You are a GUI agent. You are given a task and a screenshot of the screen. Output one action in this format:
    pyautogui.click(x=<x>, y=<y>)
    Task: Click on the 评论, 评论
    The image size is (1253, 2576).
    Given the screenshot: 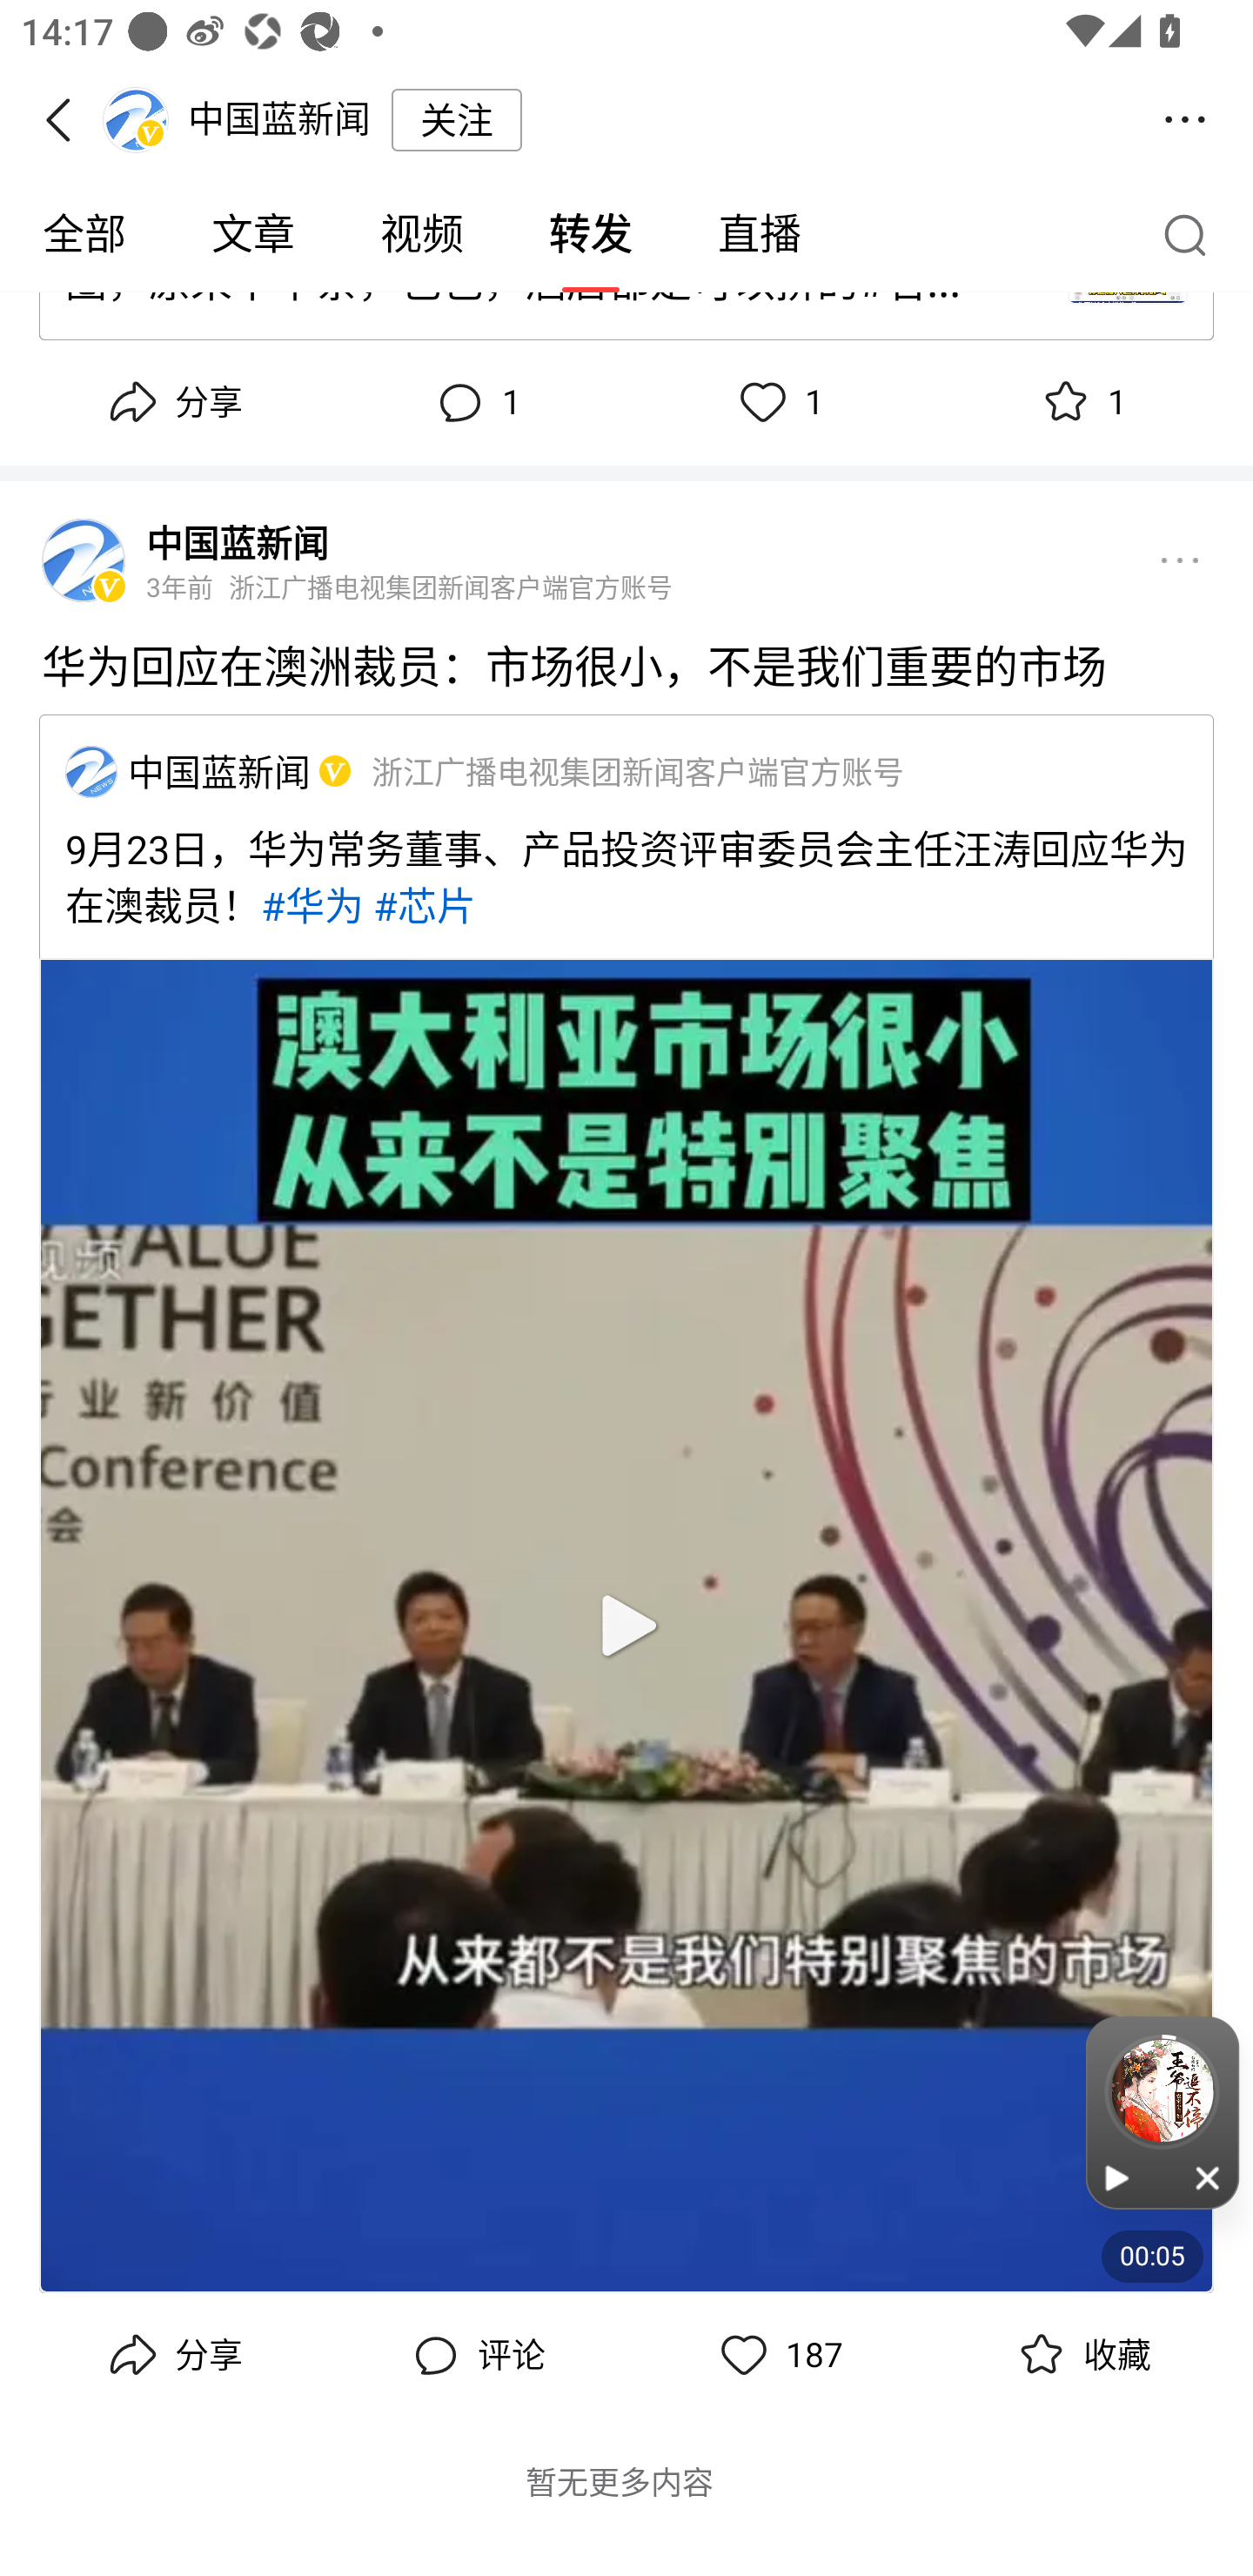 What is the action you would take?
    pyautogui.click(x=475, y=2355)
    